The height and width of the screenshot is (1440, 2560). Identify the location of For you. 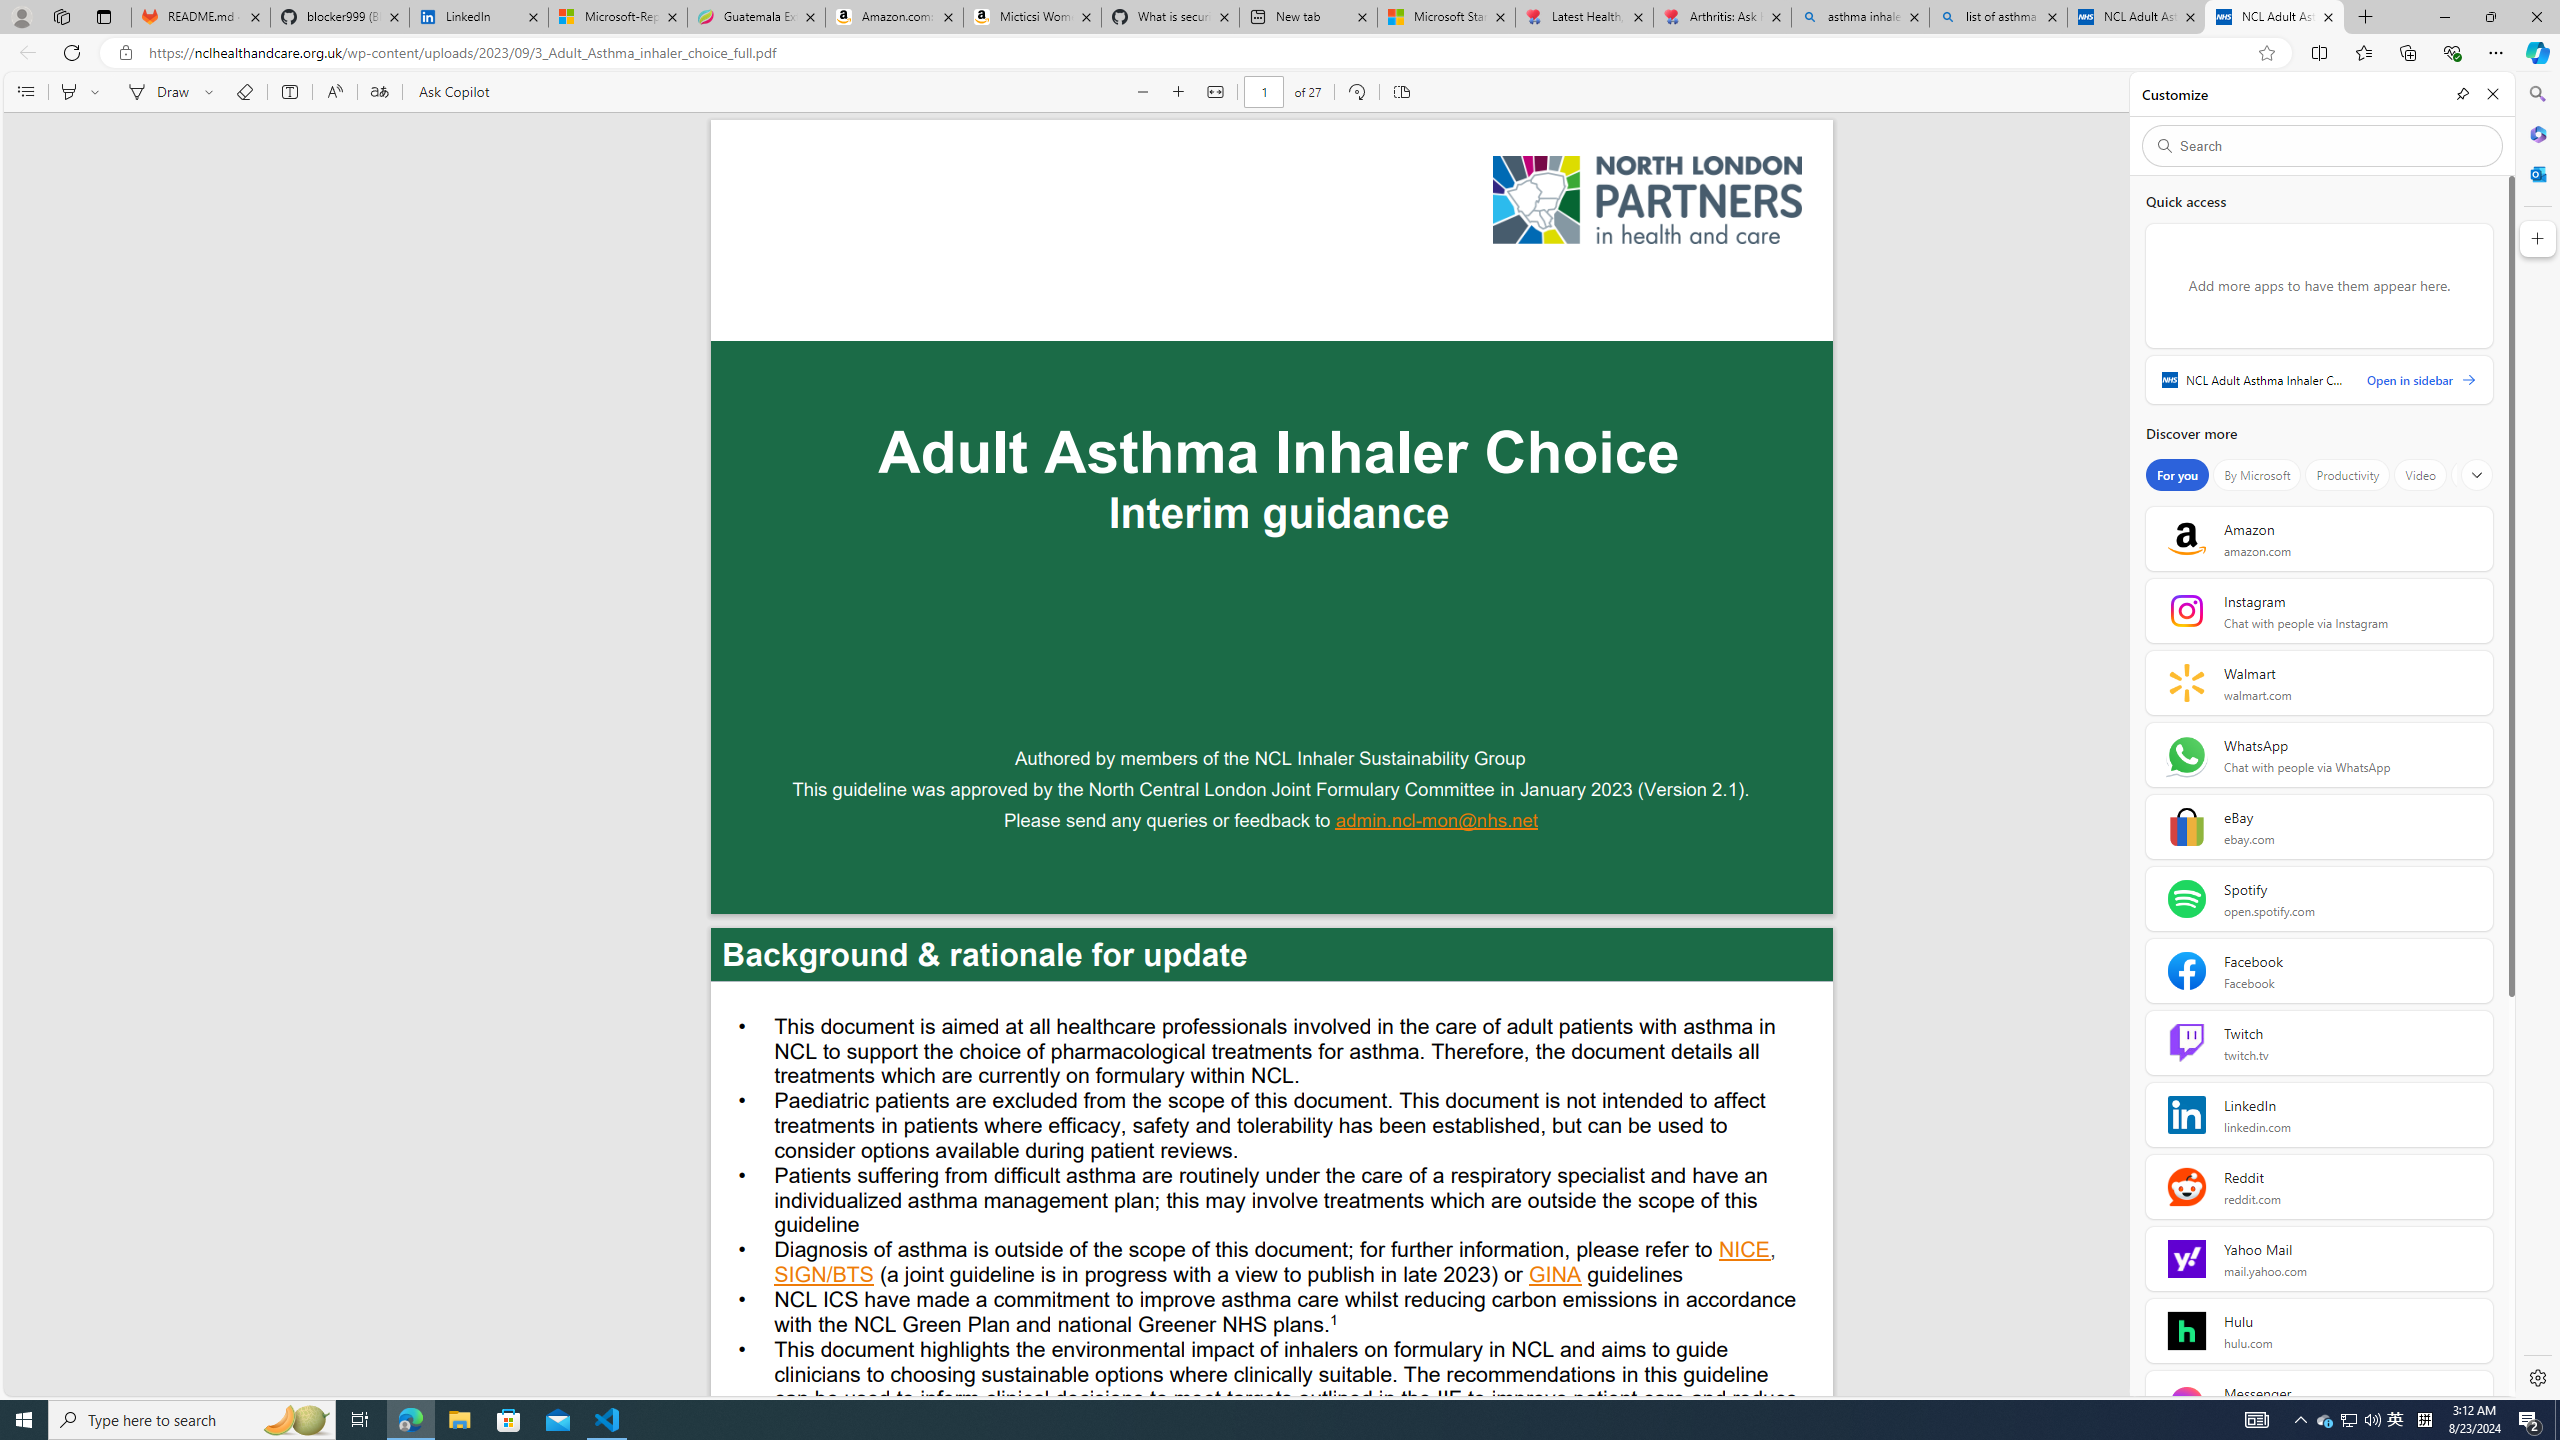
(2177, 475).